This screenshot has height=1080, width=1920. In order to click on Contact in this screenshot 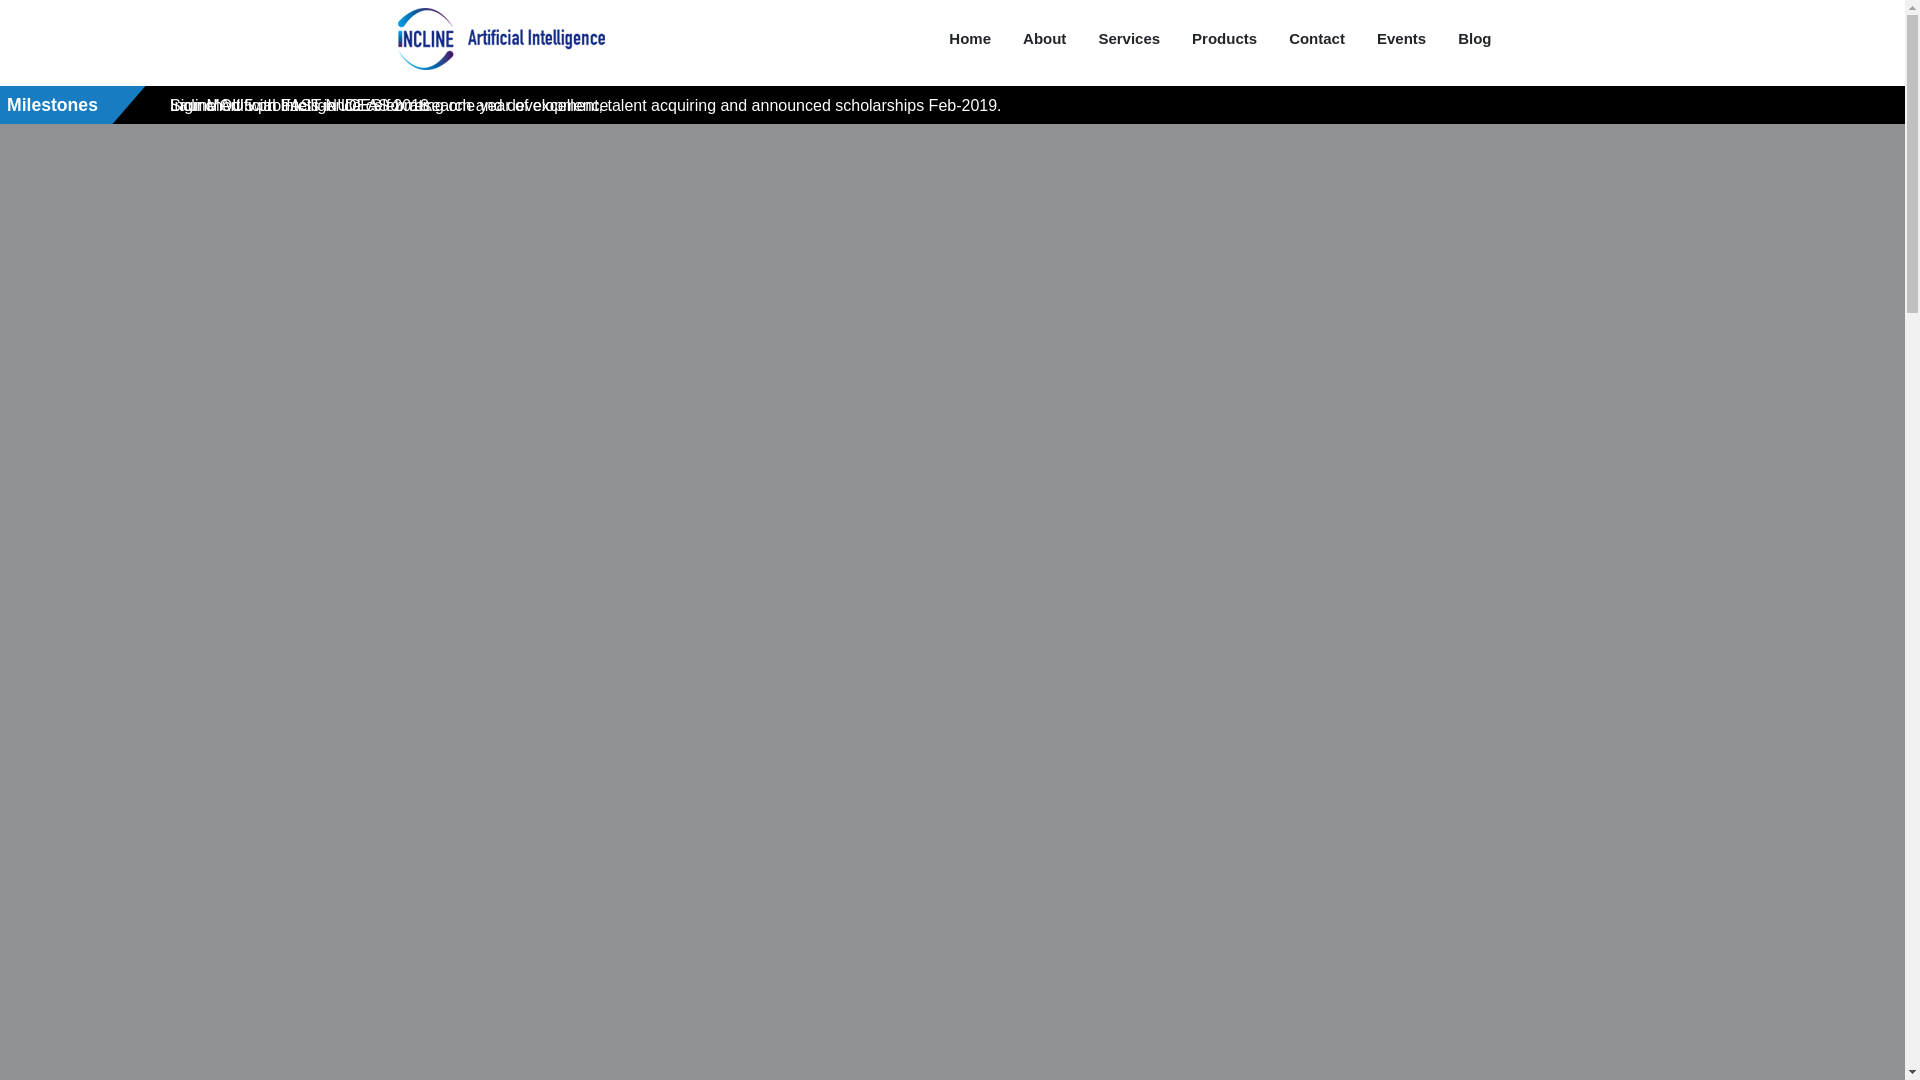, I will do `click(1316, 38)`.